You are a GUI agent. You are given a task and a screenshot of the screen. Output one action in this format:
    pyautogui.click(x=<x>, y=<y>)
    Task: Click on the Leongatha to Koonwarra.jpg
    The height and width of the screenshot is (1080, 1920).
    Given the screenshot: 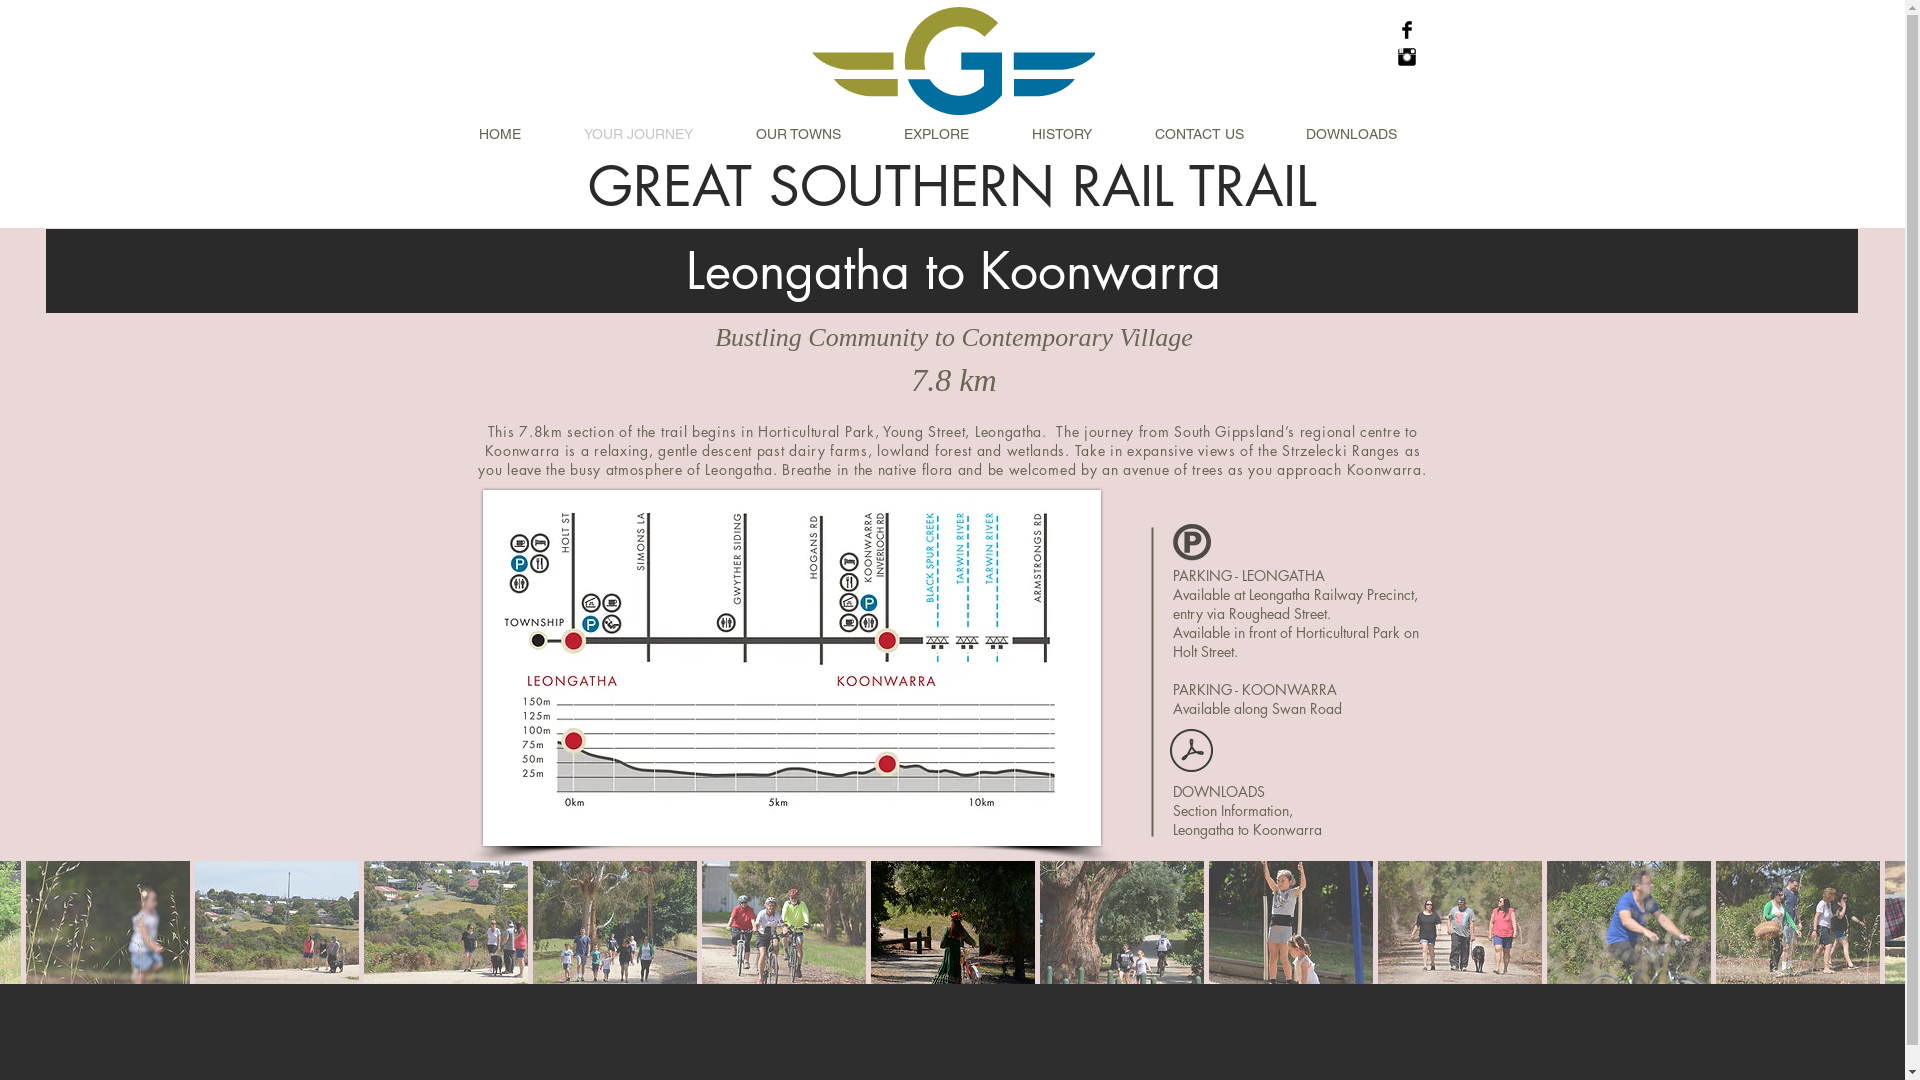 What is the action you would take?
    pyautogui.click(x=791, y=668)
    